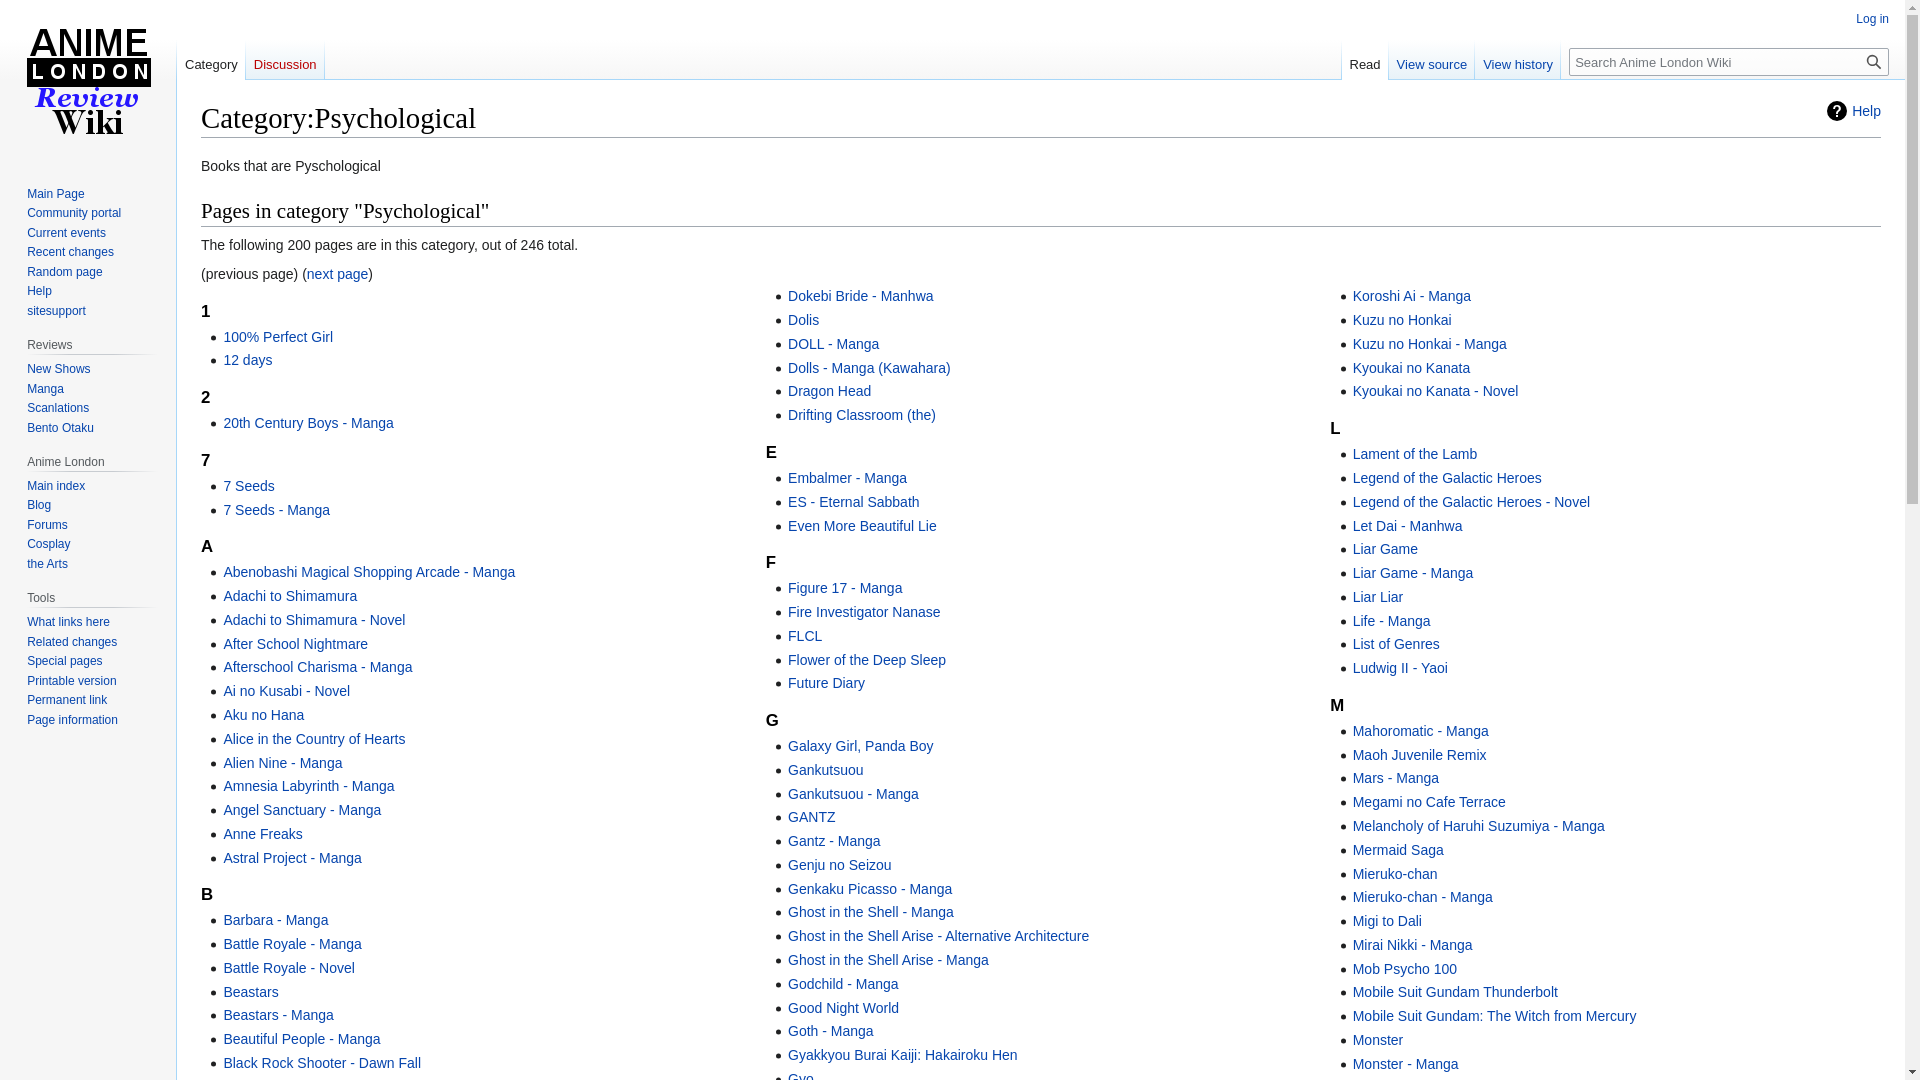  I want to click on Alice in the Country of Hearts, so click(314, 739).